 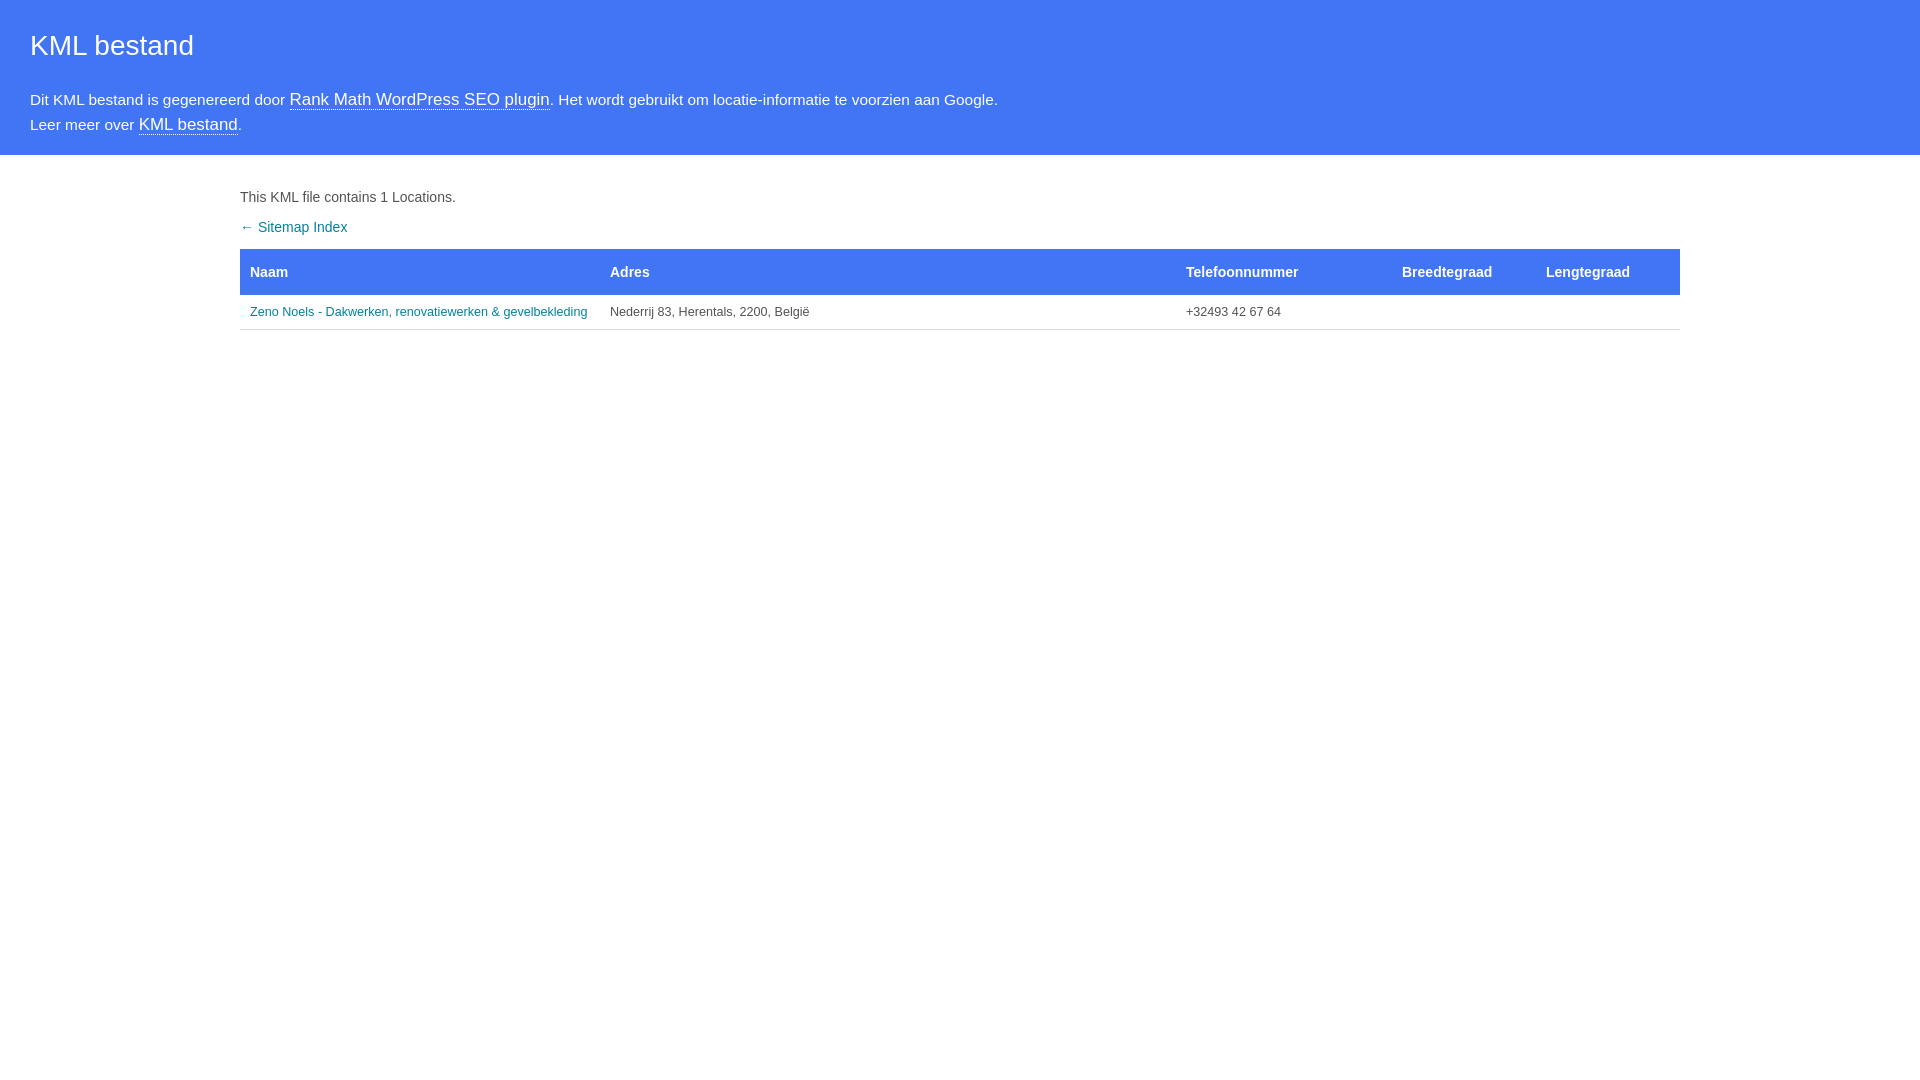 I want to click on Zeno Noels - Dakwerken, renovatiewerken & gevelbekleding, so click(x=420, y=312).